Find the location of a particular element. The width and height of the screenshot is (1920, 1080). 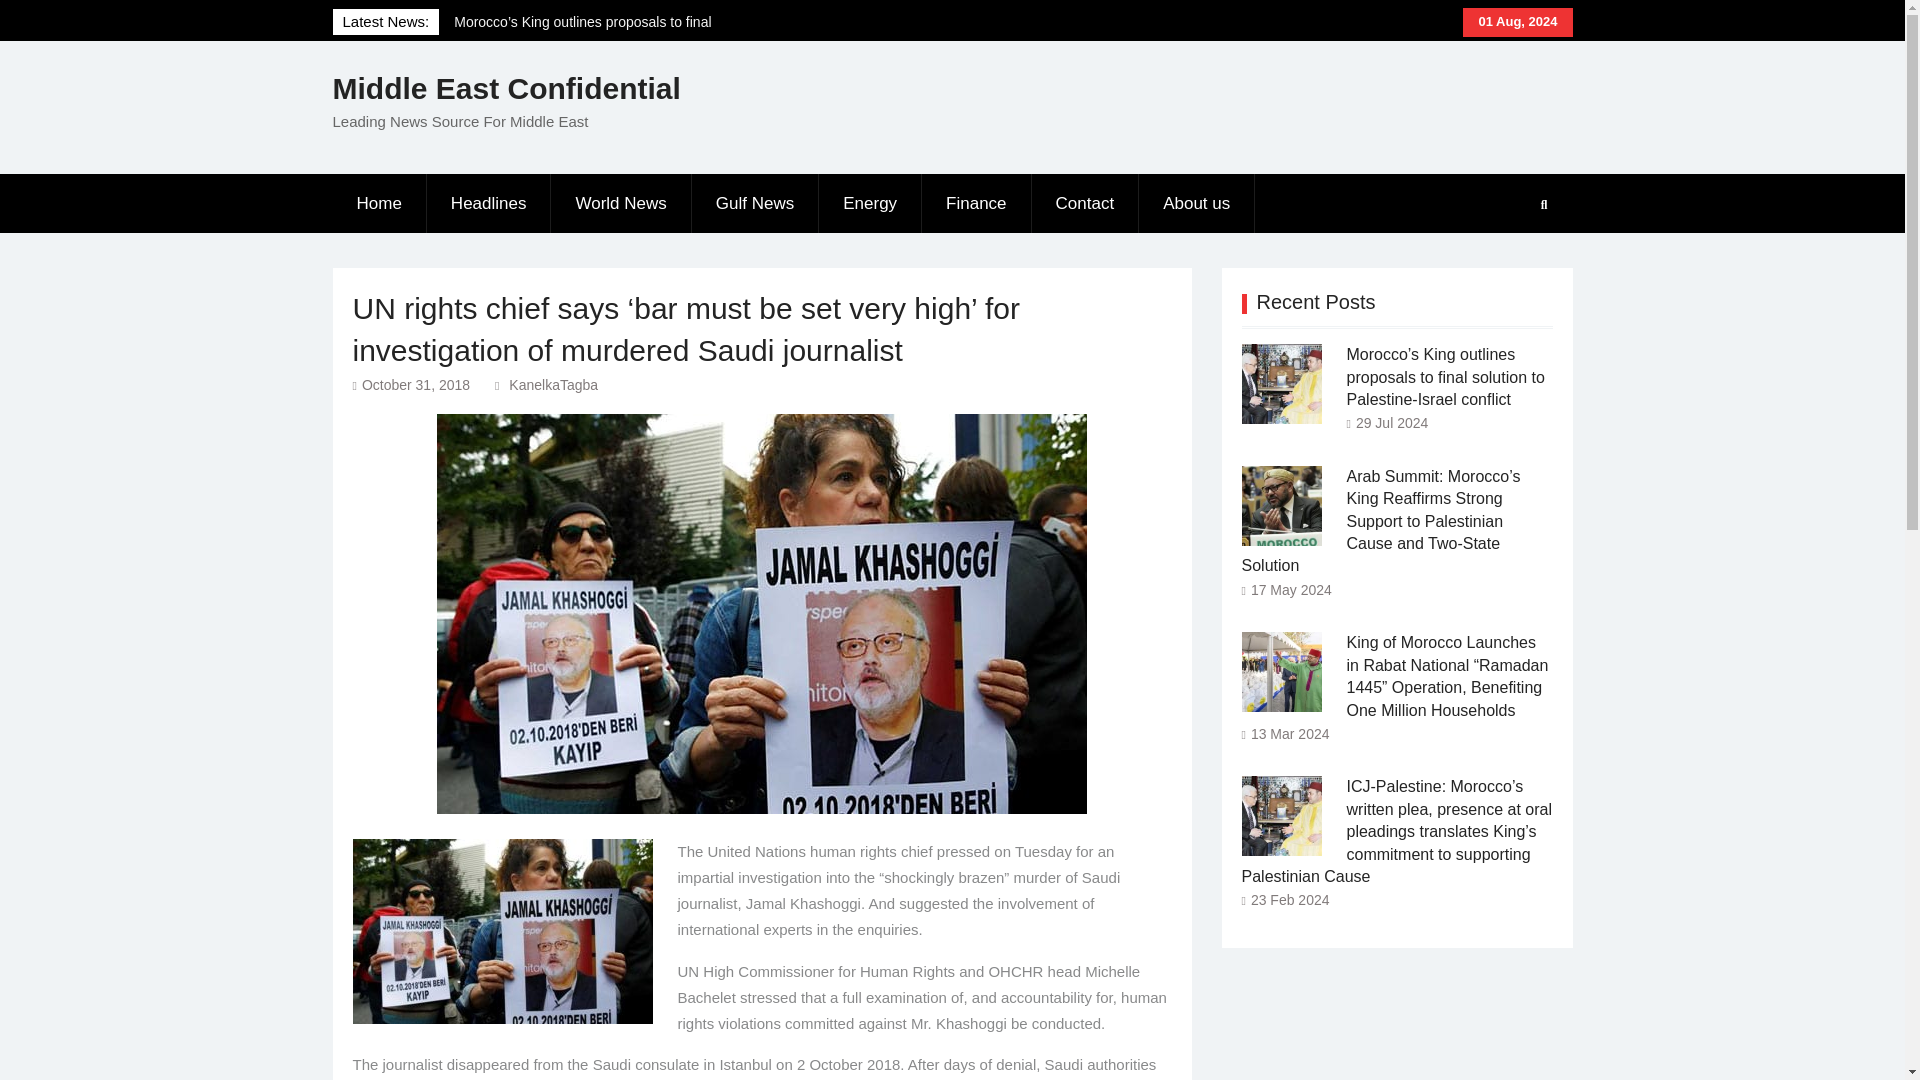

Home is located at coordinates (379, 204).